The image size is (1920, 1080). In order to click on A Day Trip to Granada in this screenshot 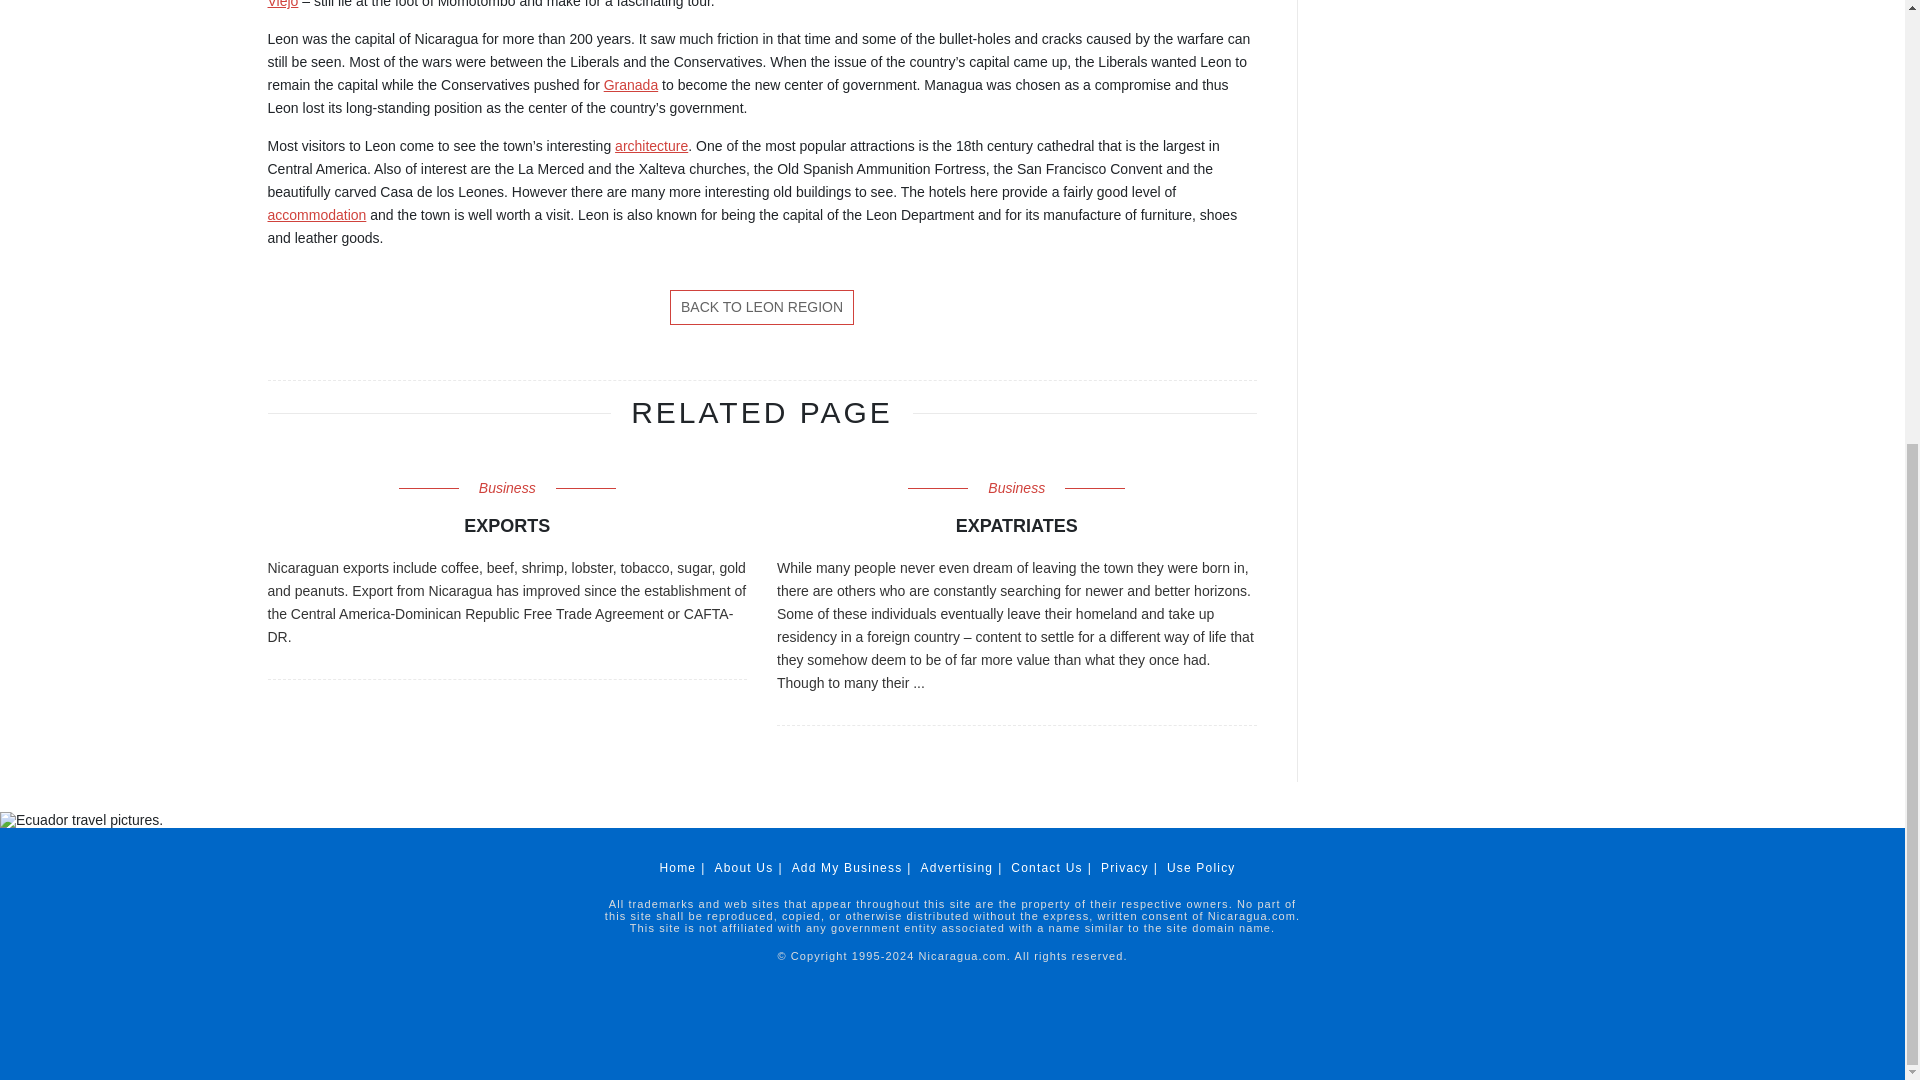, I will do `click(631, 84)`.